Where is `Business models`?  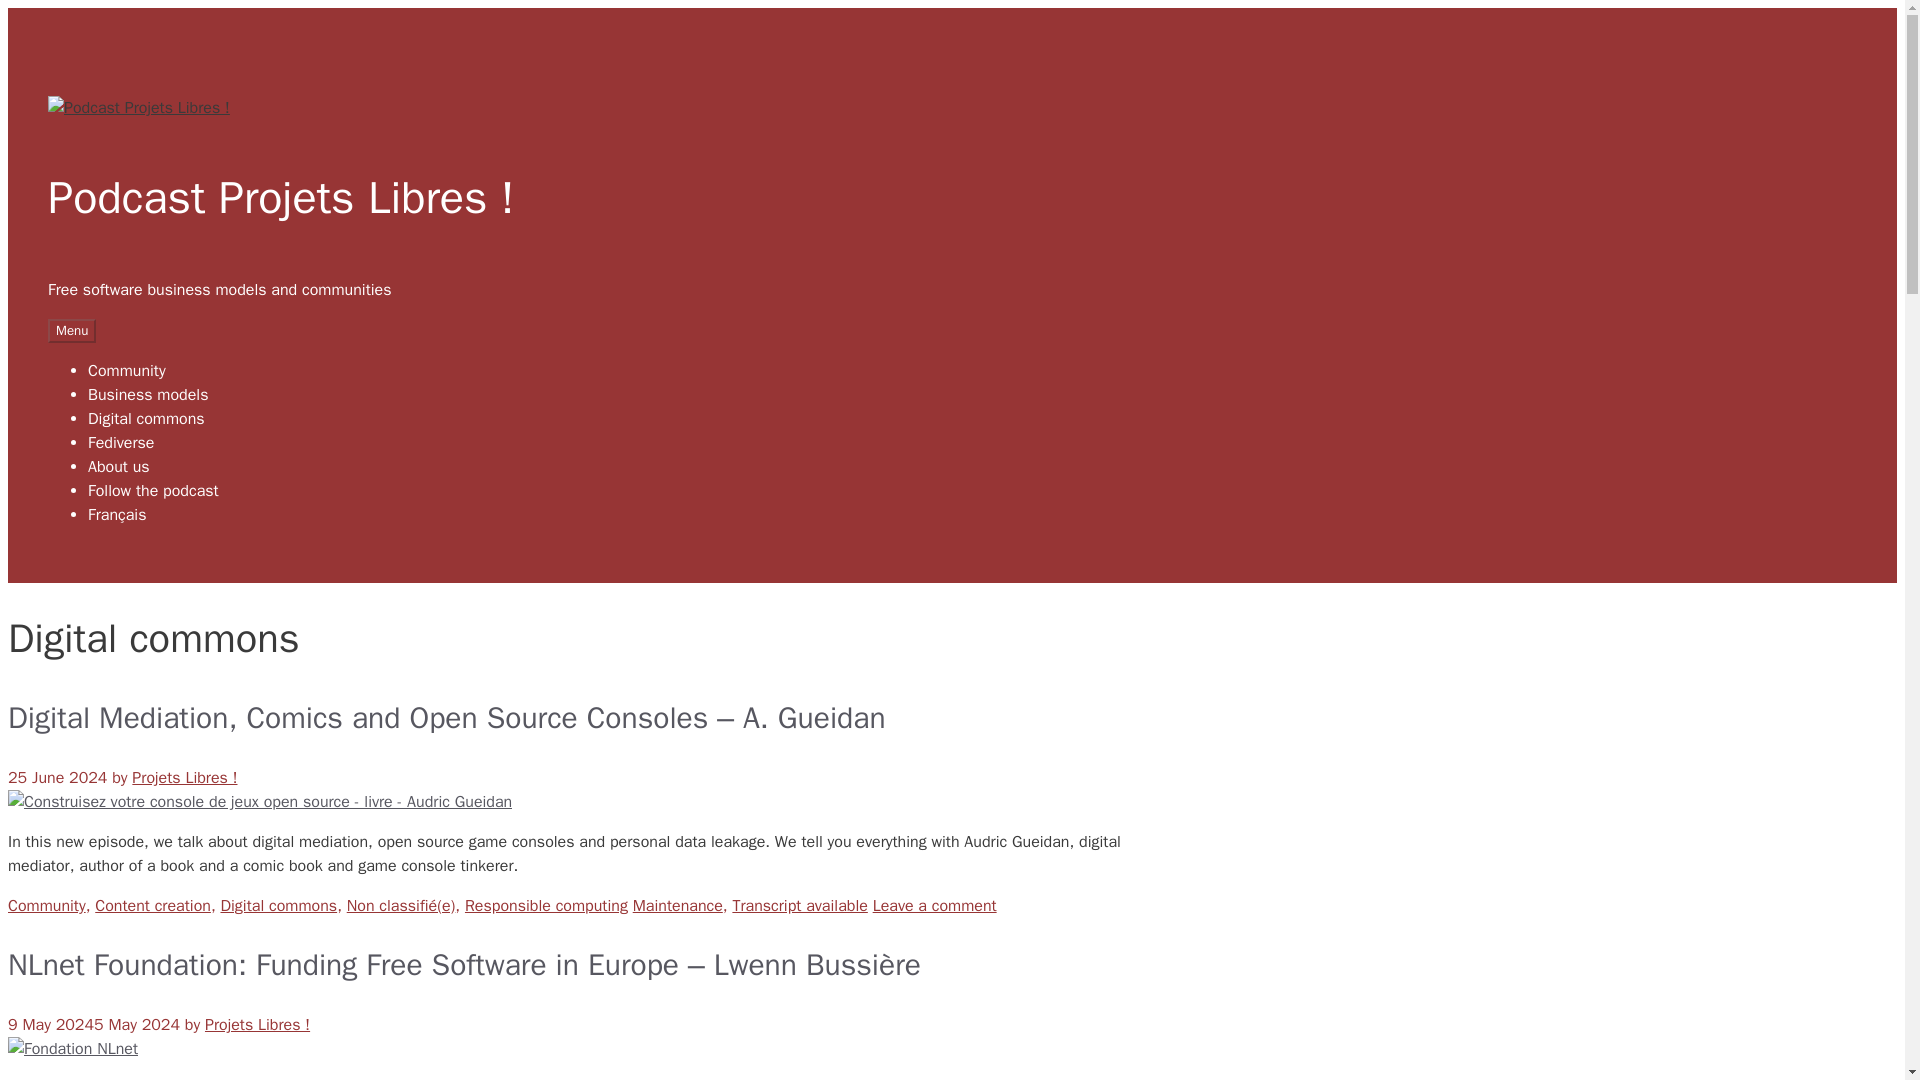
Business models is located at coordinates (148, 394).